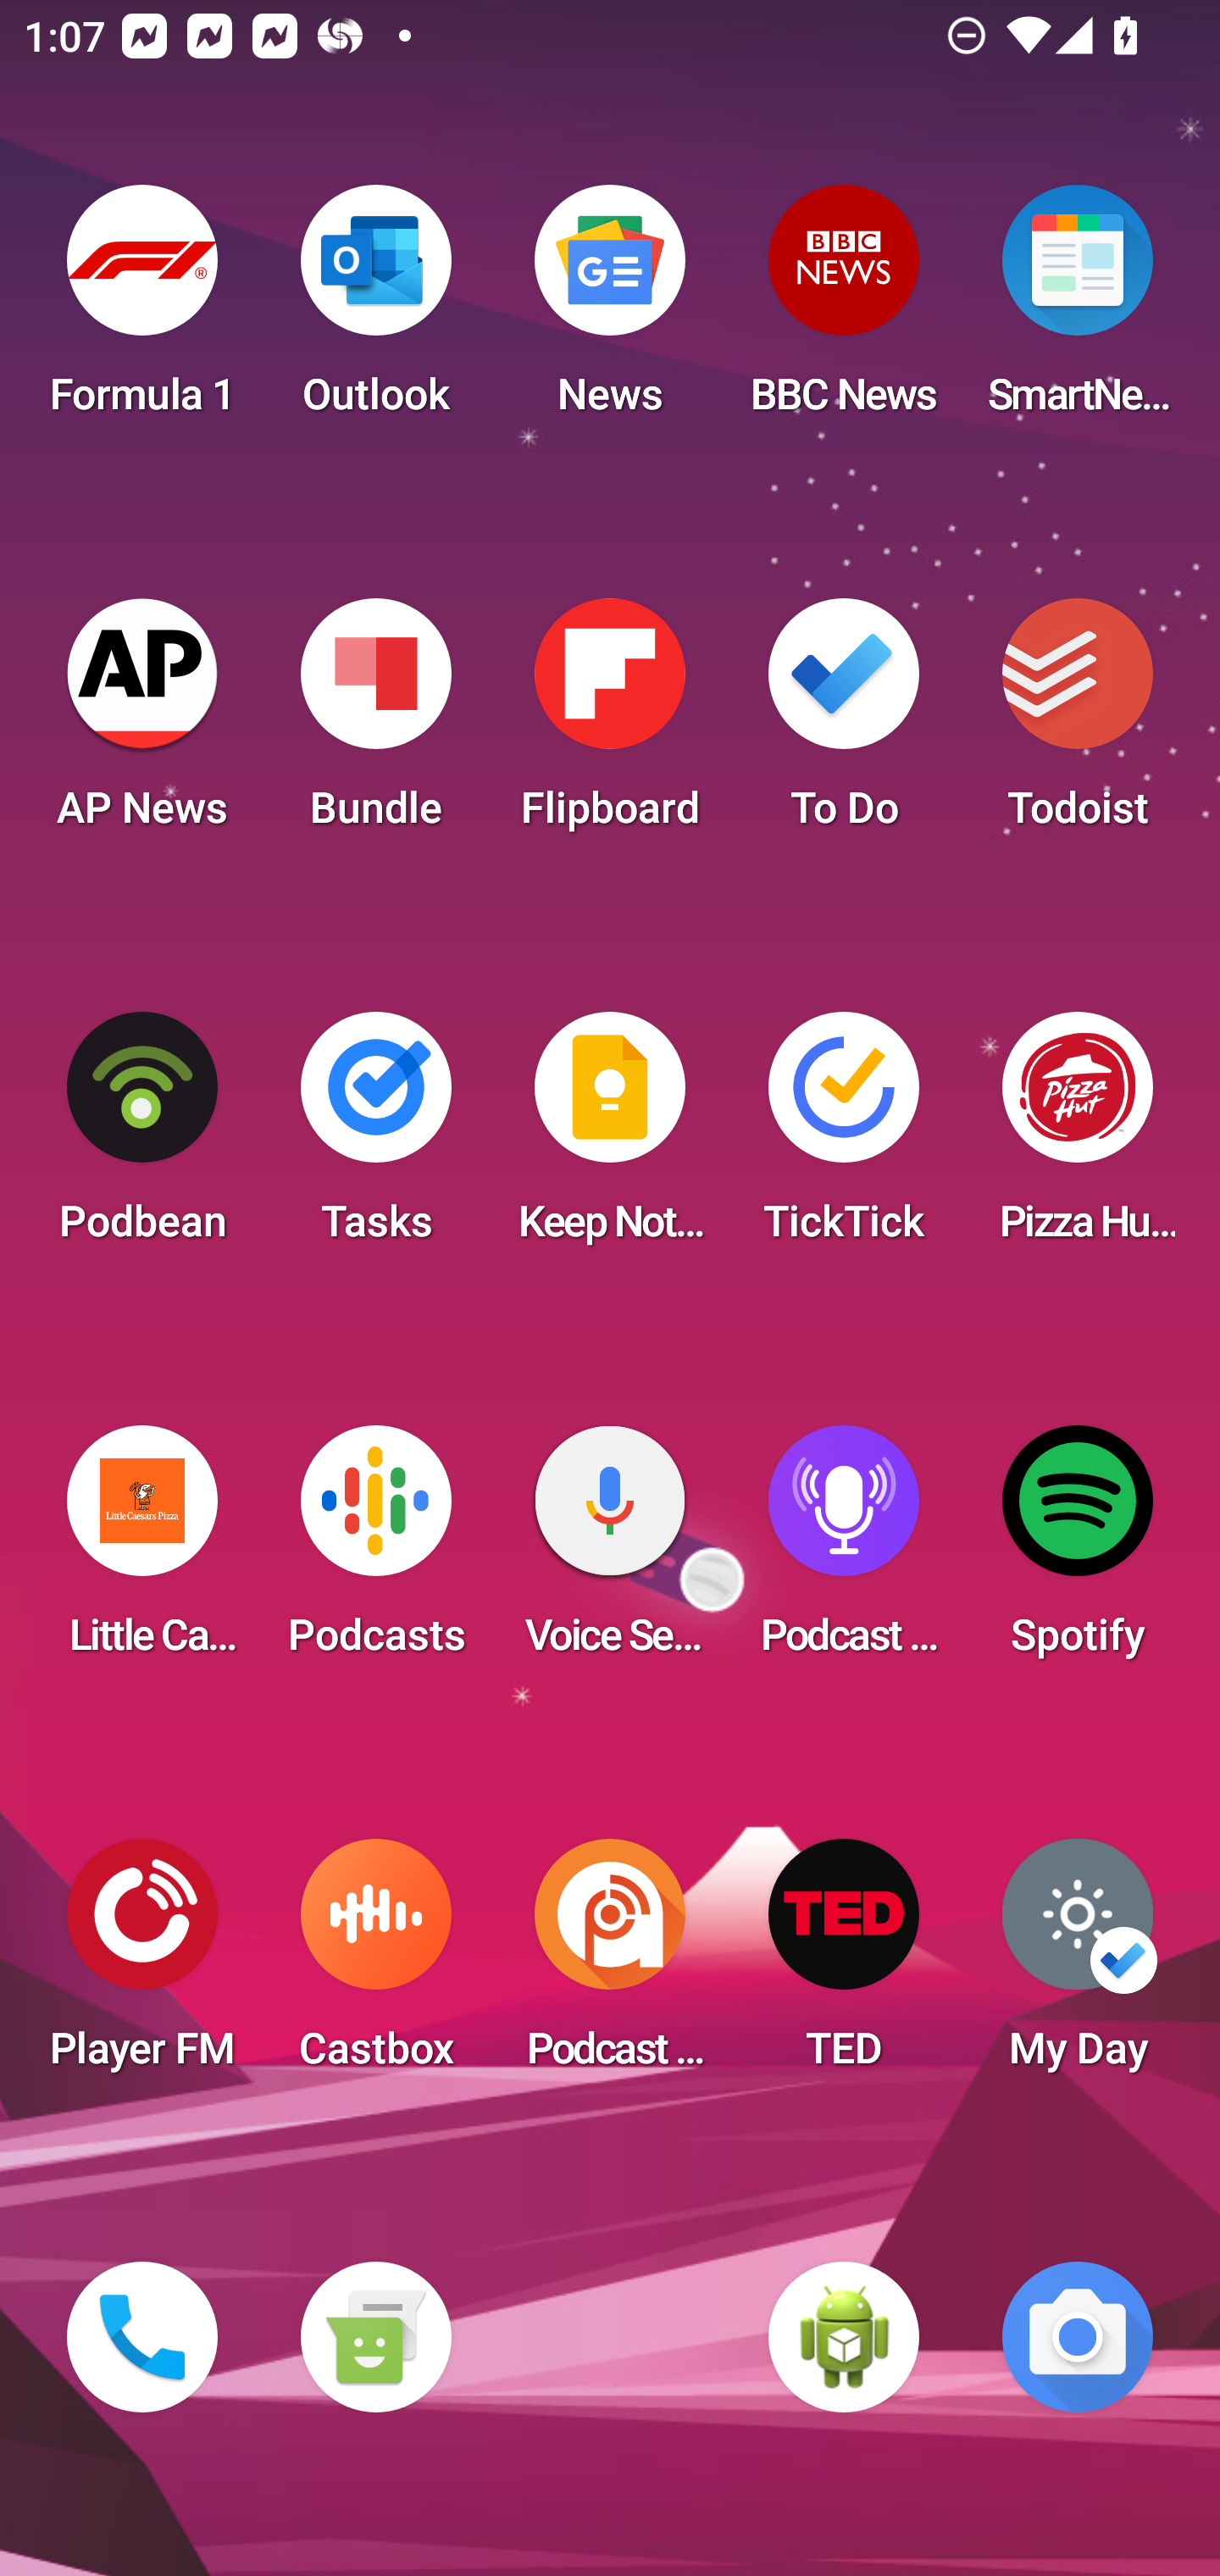 The height and width of the screenshot is (2576, 1220). Describe the element at coordinates (610, 1964) in the screenshot. I see `Podcast Addict` at that location.